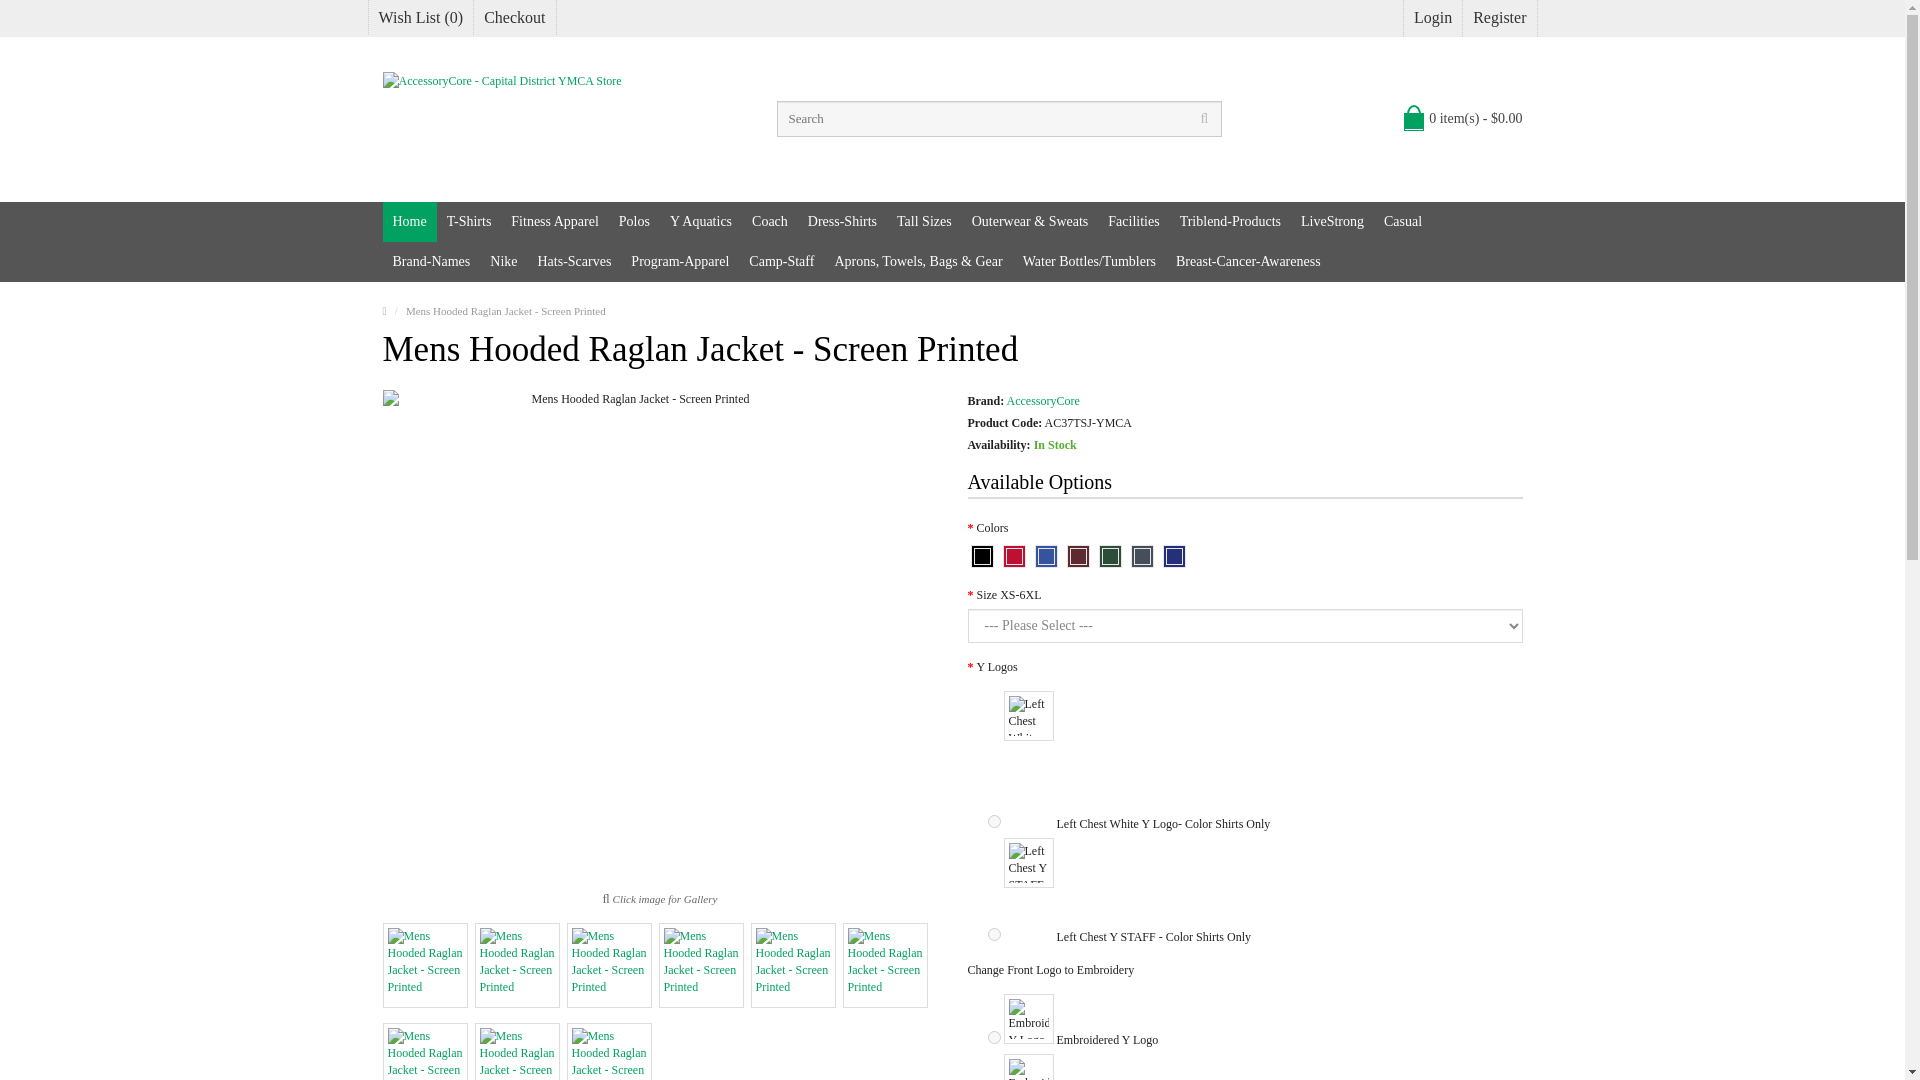  Describe the element at coordinates (770, 221) in the screenshot. I see `Coach` at that location.